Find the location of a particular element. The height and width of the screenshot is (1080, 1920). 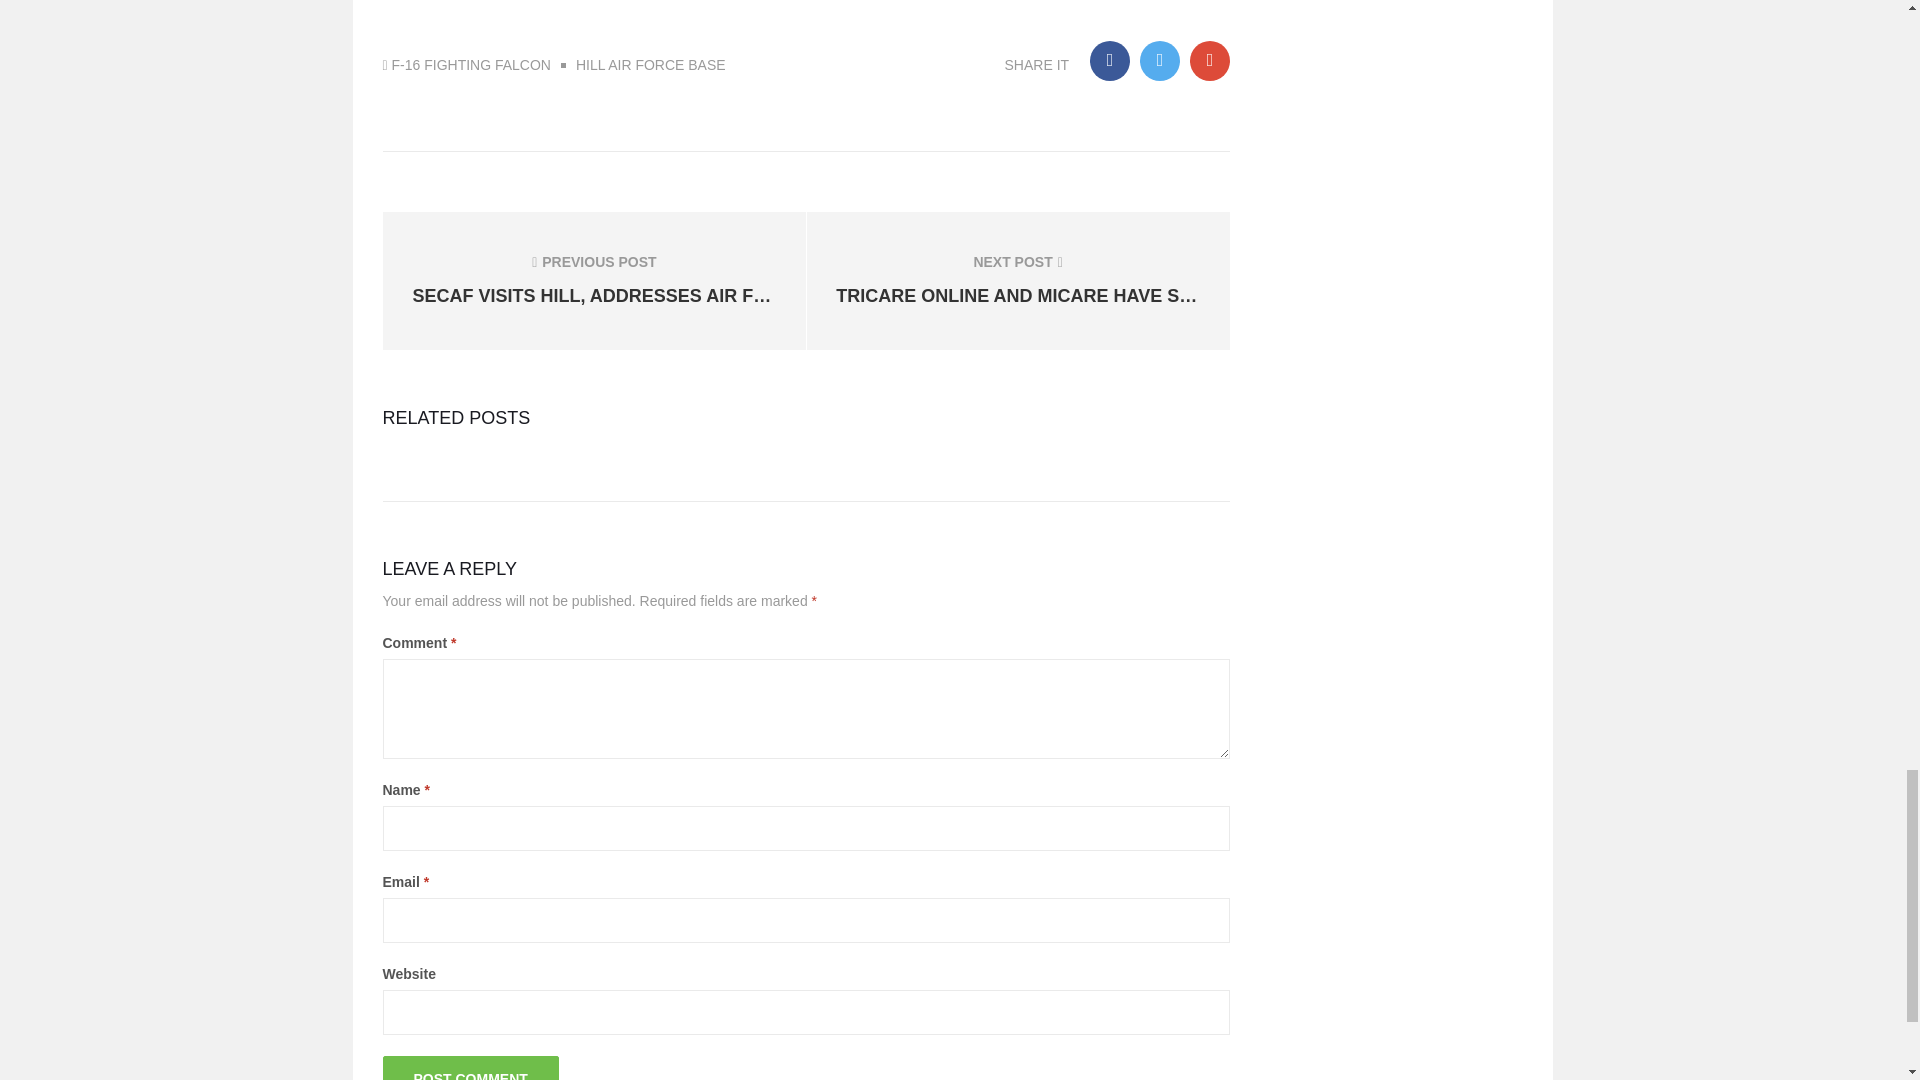

Share on Google Plus is located at coordinates (1210, 61).